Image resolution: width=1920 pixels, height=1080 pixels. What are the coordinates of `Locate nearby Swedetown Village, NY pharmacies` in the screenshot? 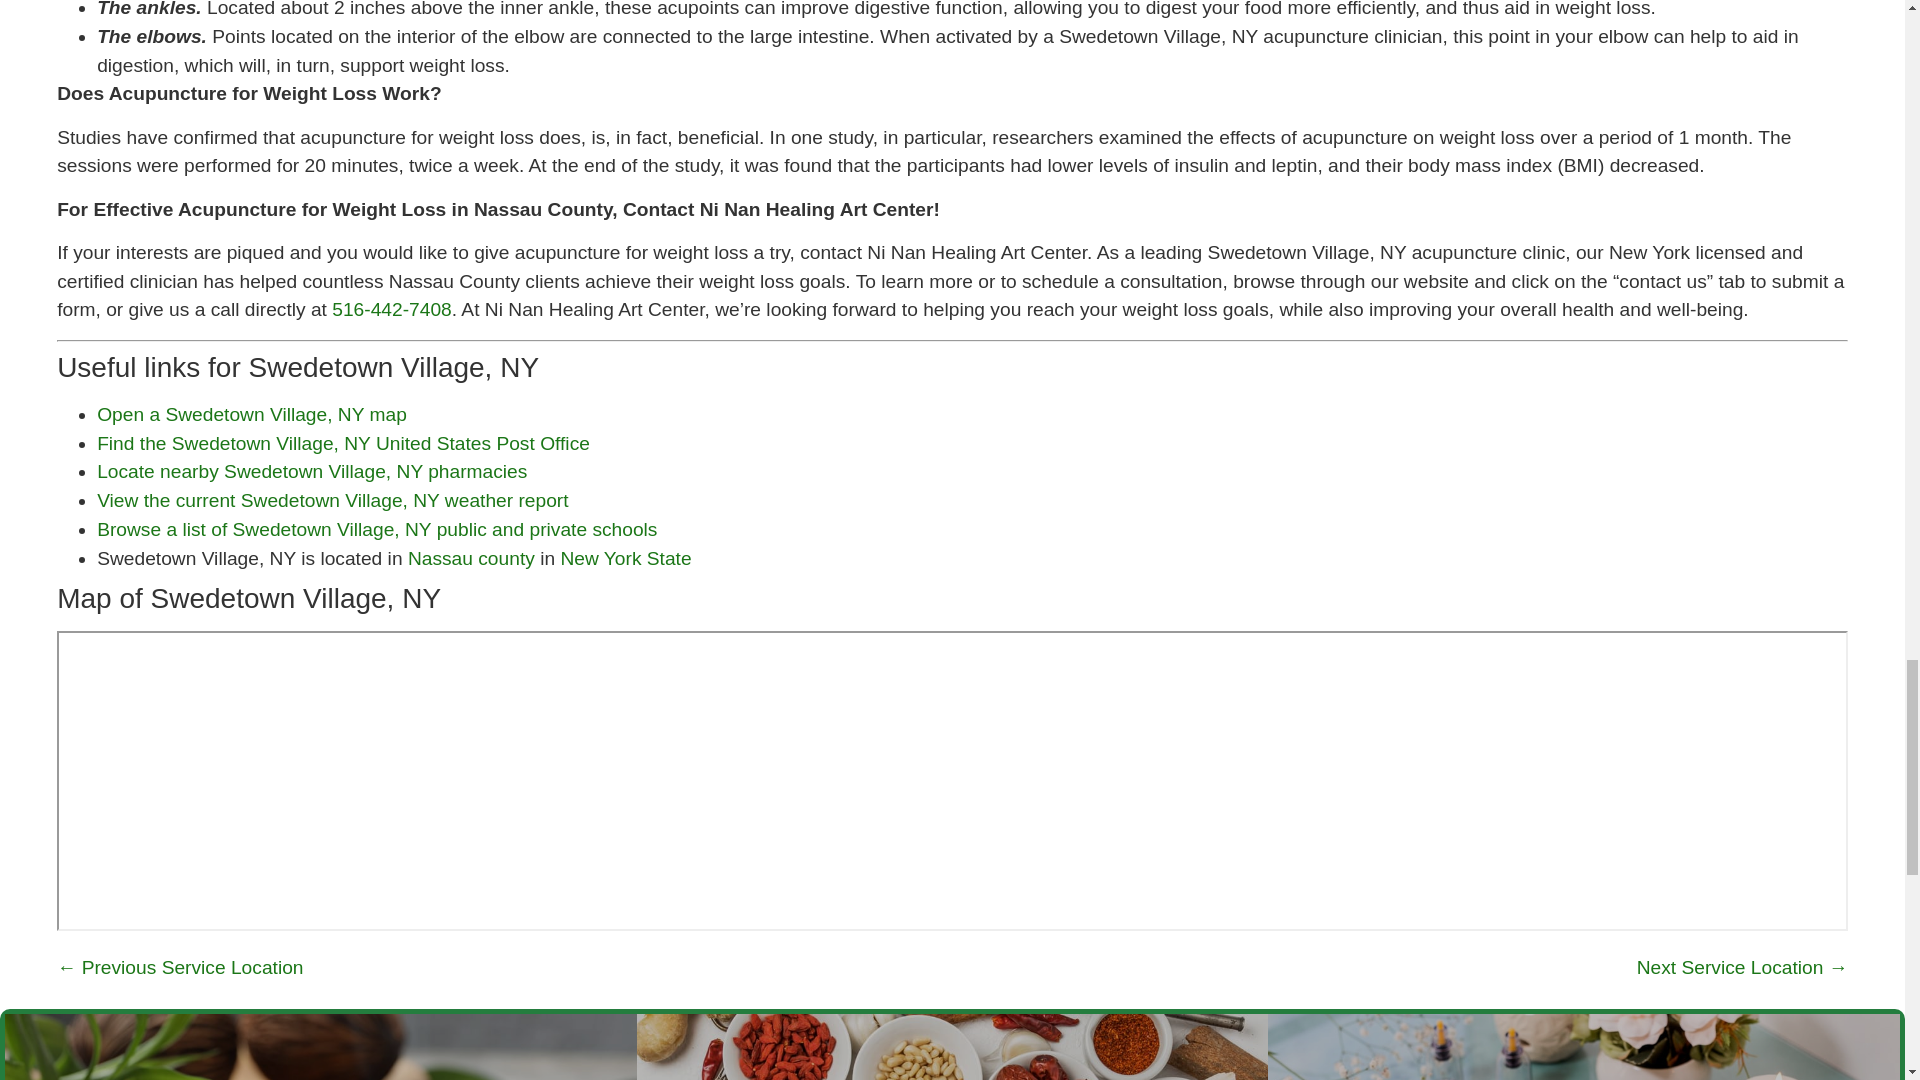 It's located at (312, 471).